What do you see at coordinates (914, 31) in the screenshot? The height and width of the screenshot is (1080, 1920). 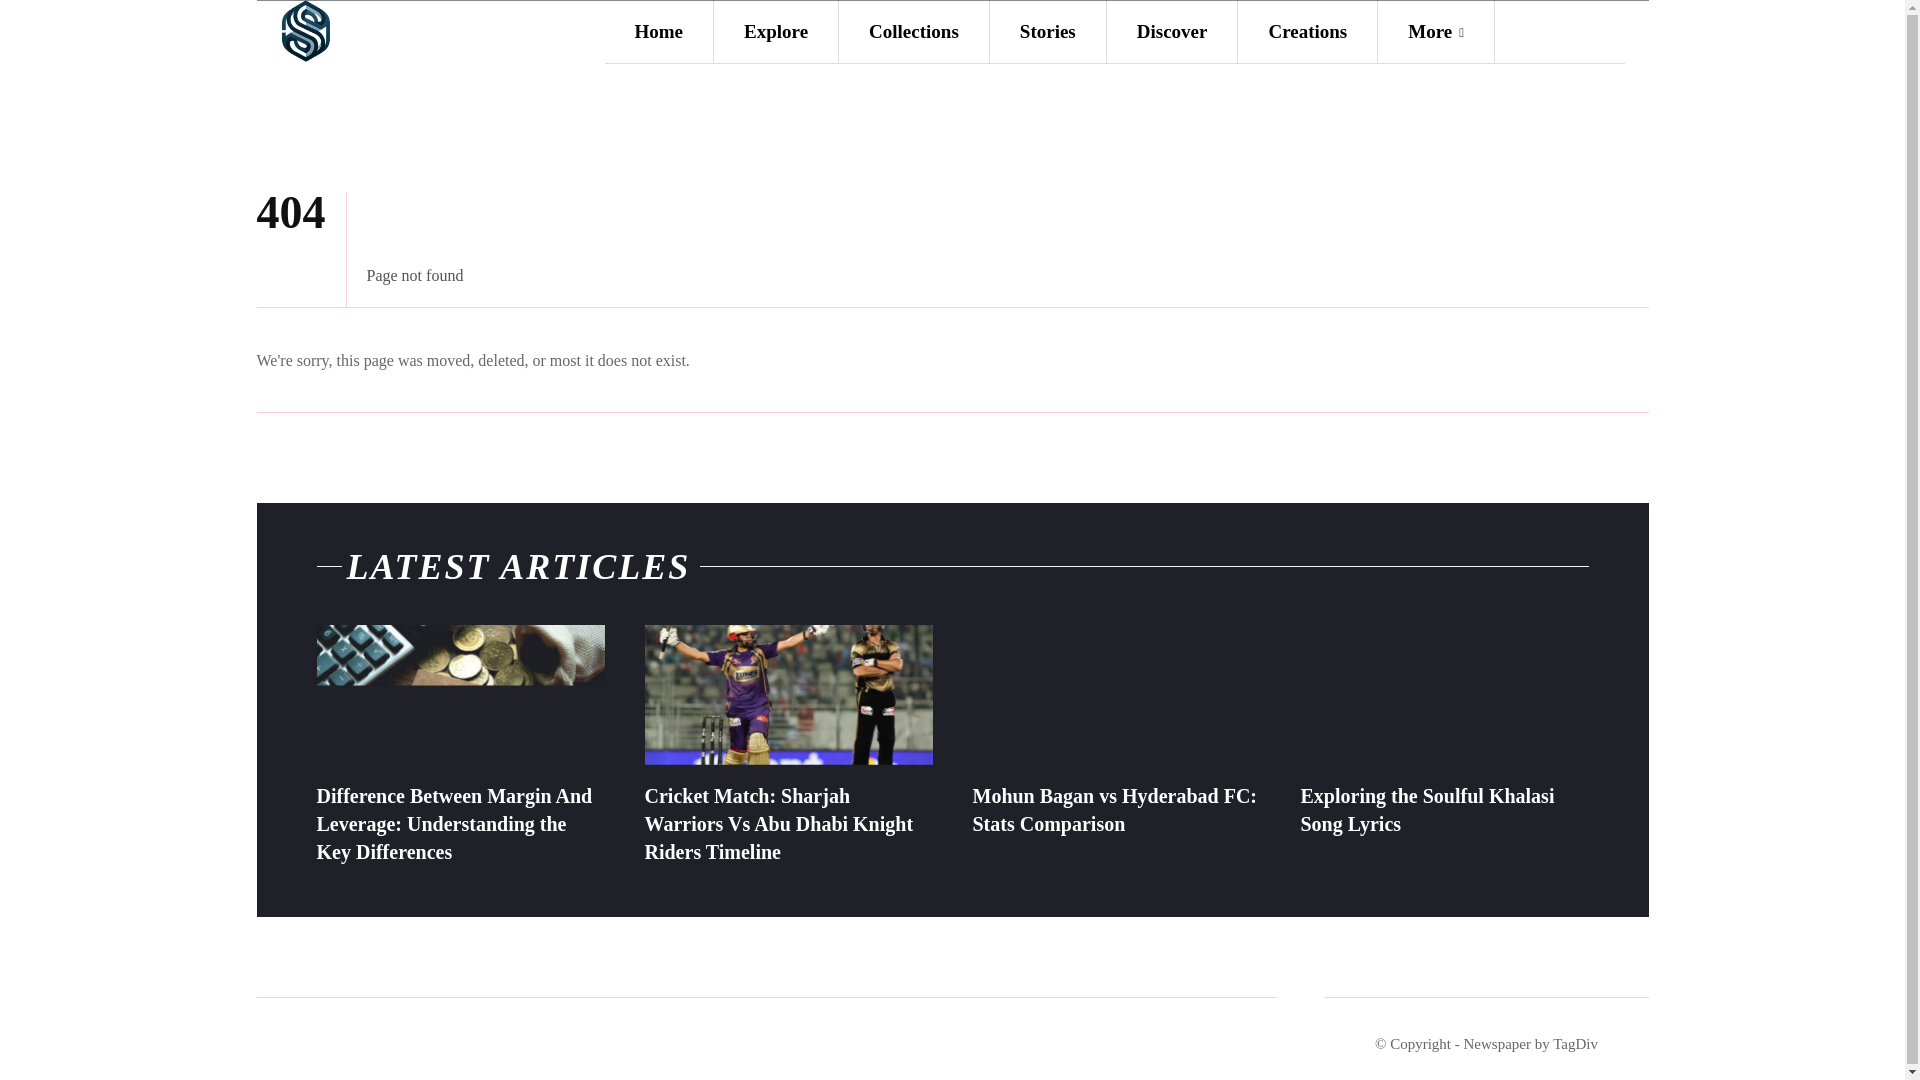 I see `Collections` at bounding box center [914, 31].